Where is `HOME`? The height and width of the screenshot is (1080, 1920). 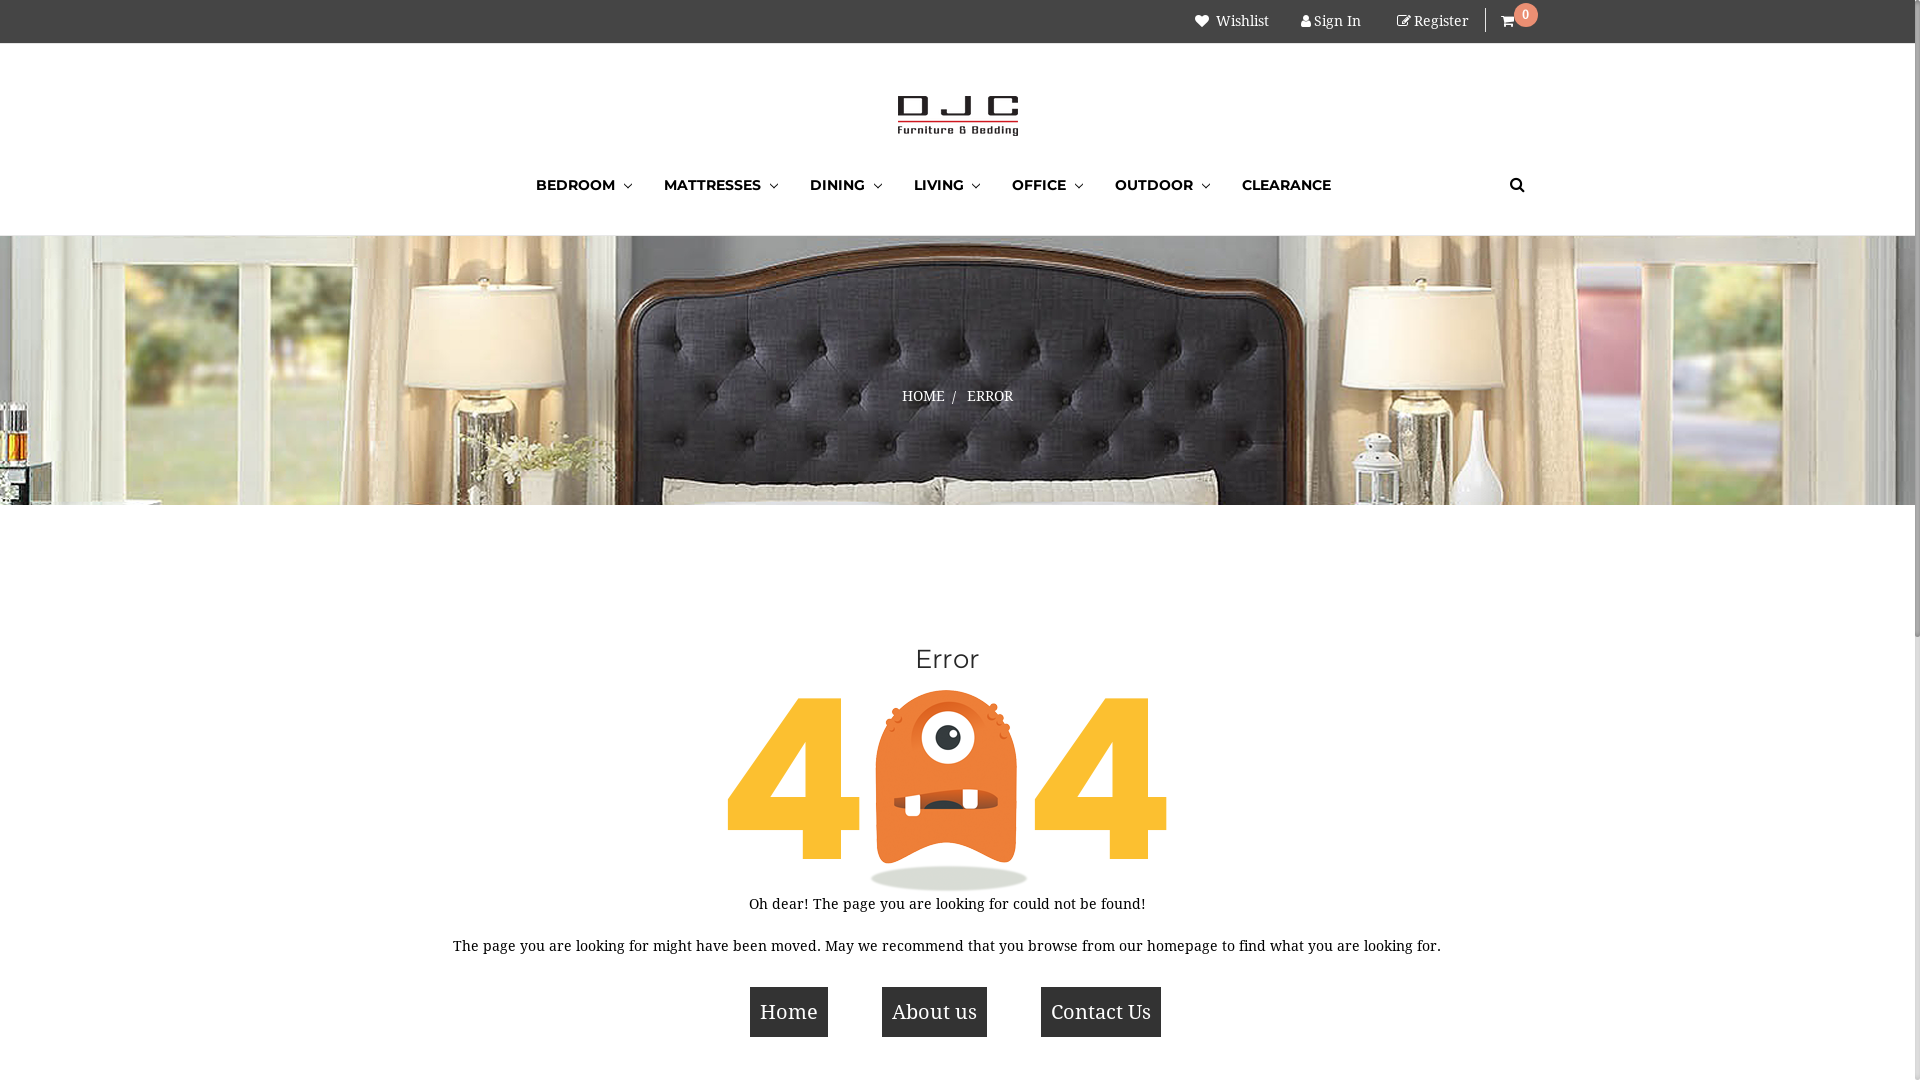
HOME is located at coordinates (924, 396).